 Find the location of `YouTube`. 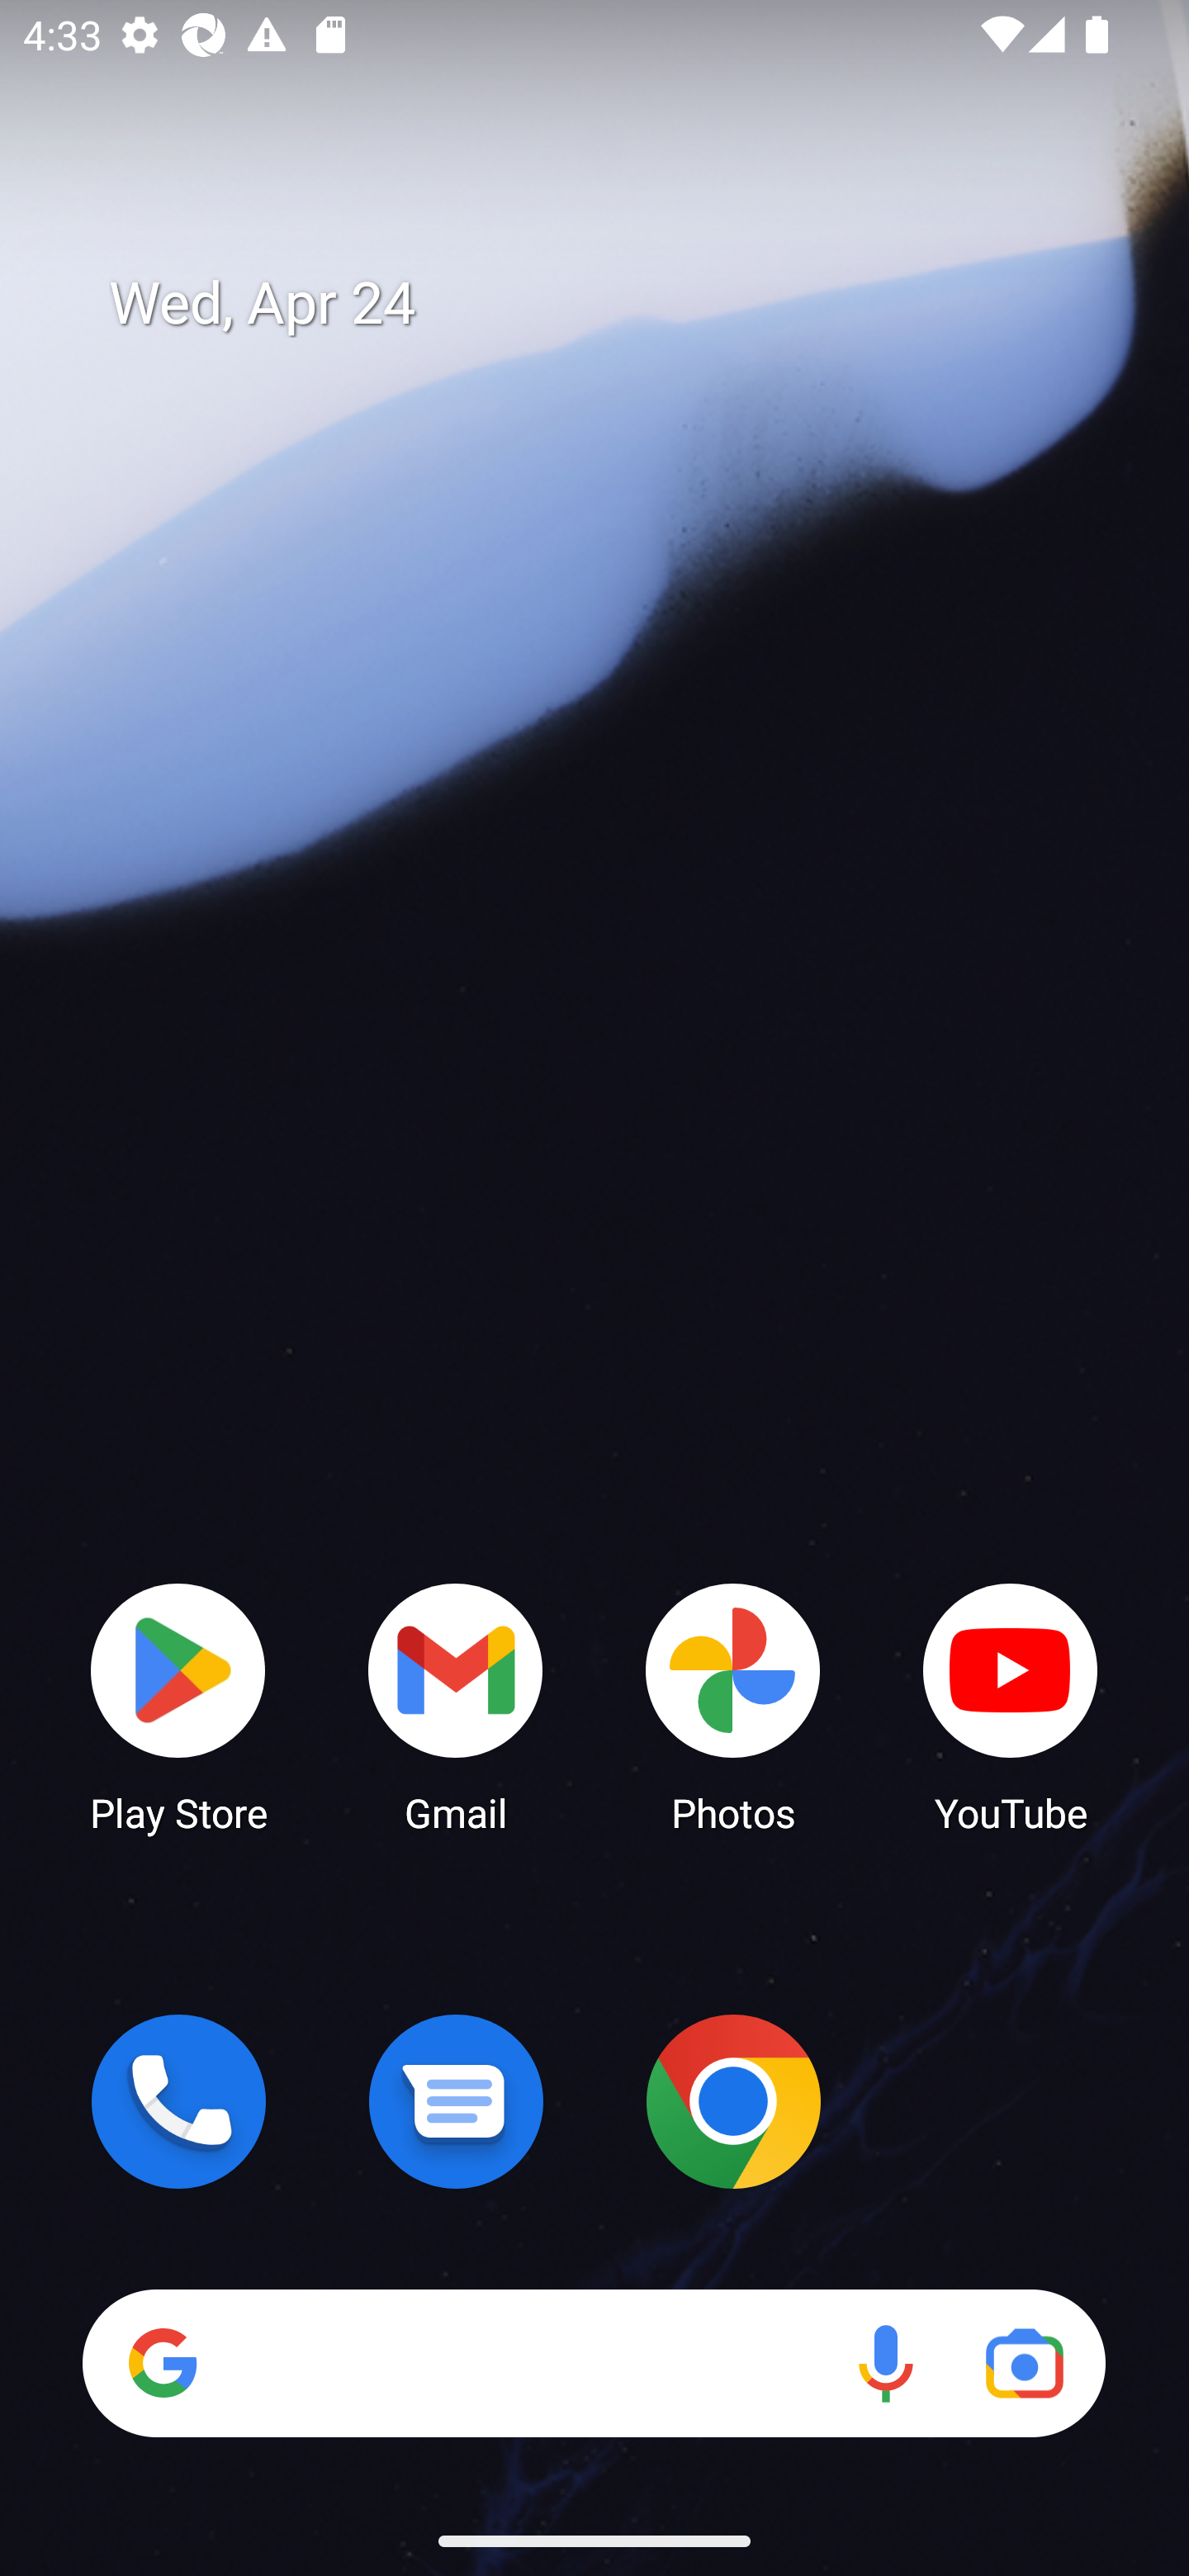

YouTube is located at coordinates (1011, 1706).